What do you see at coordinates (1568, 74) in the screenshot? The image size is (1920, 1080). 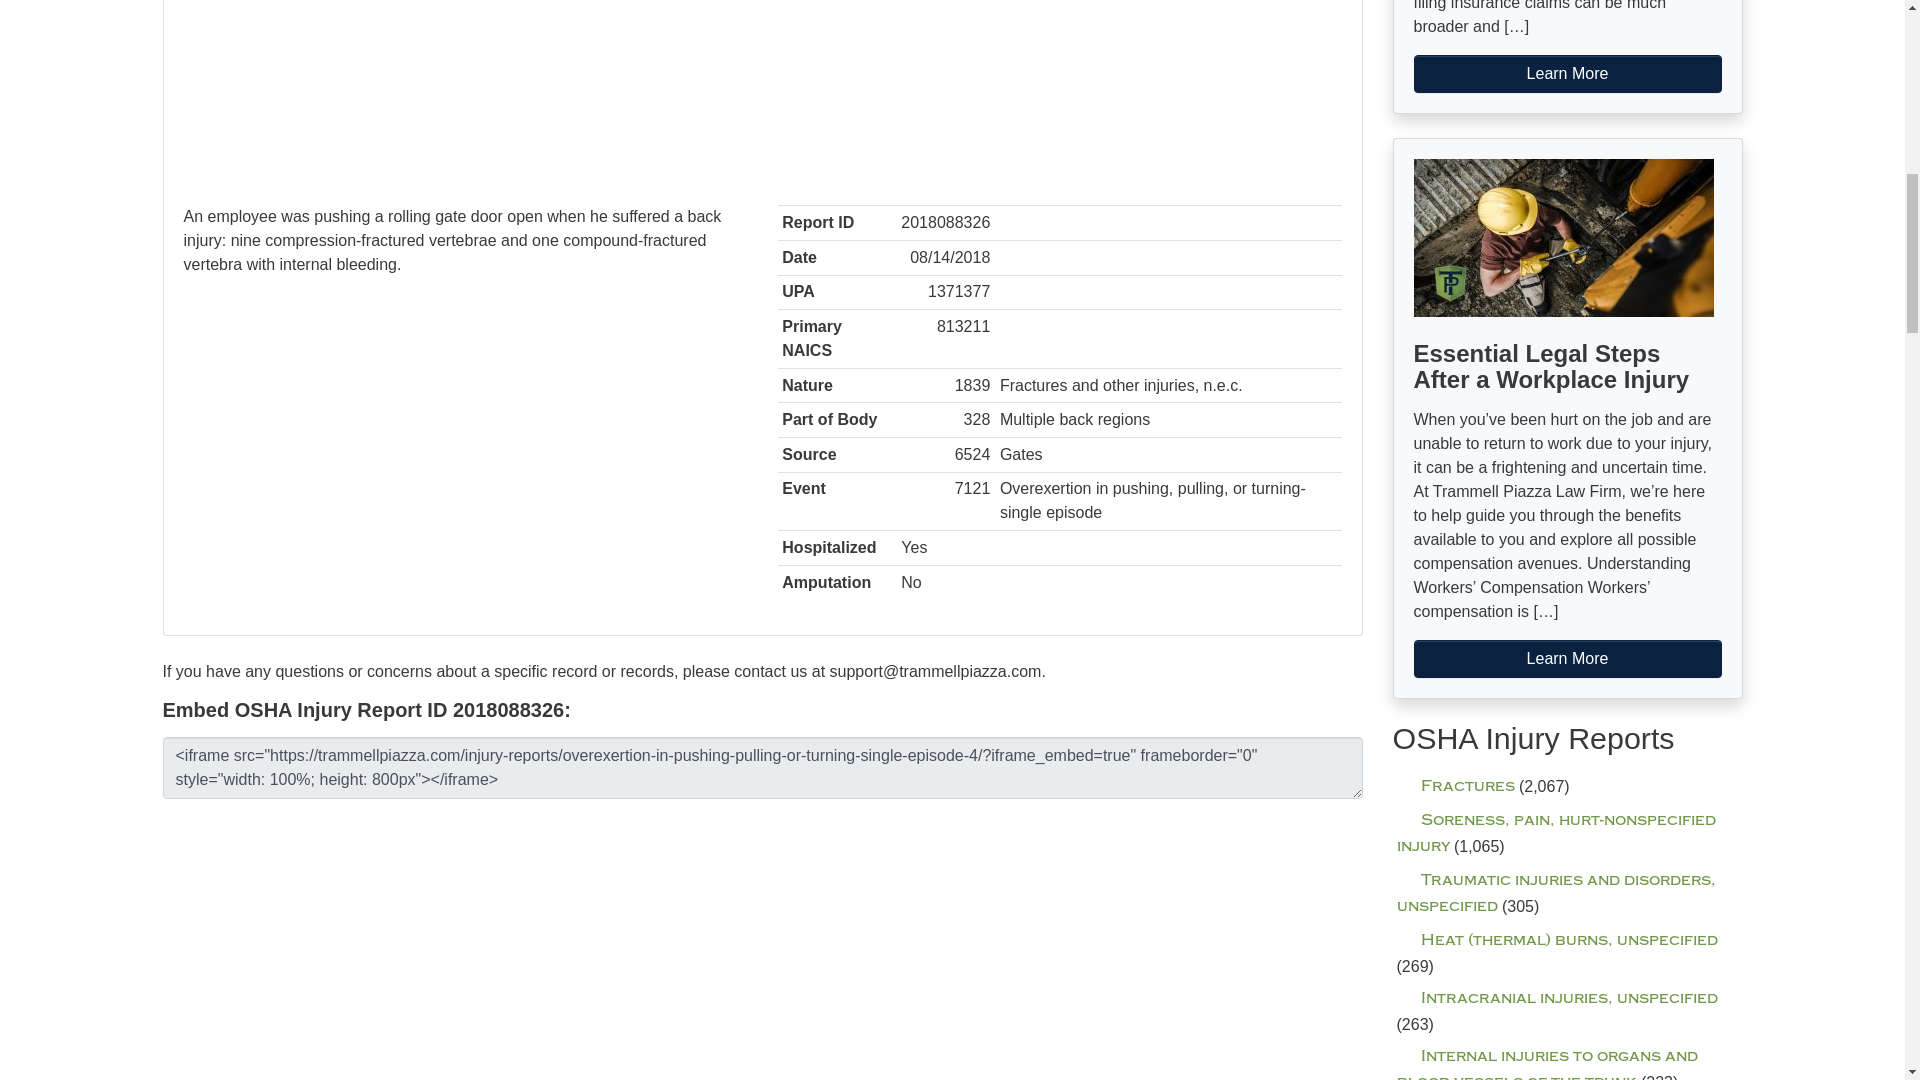 I see `Learn More` at bounding box center [1568, 74].